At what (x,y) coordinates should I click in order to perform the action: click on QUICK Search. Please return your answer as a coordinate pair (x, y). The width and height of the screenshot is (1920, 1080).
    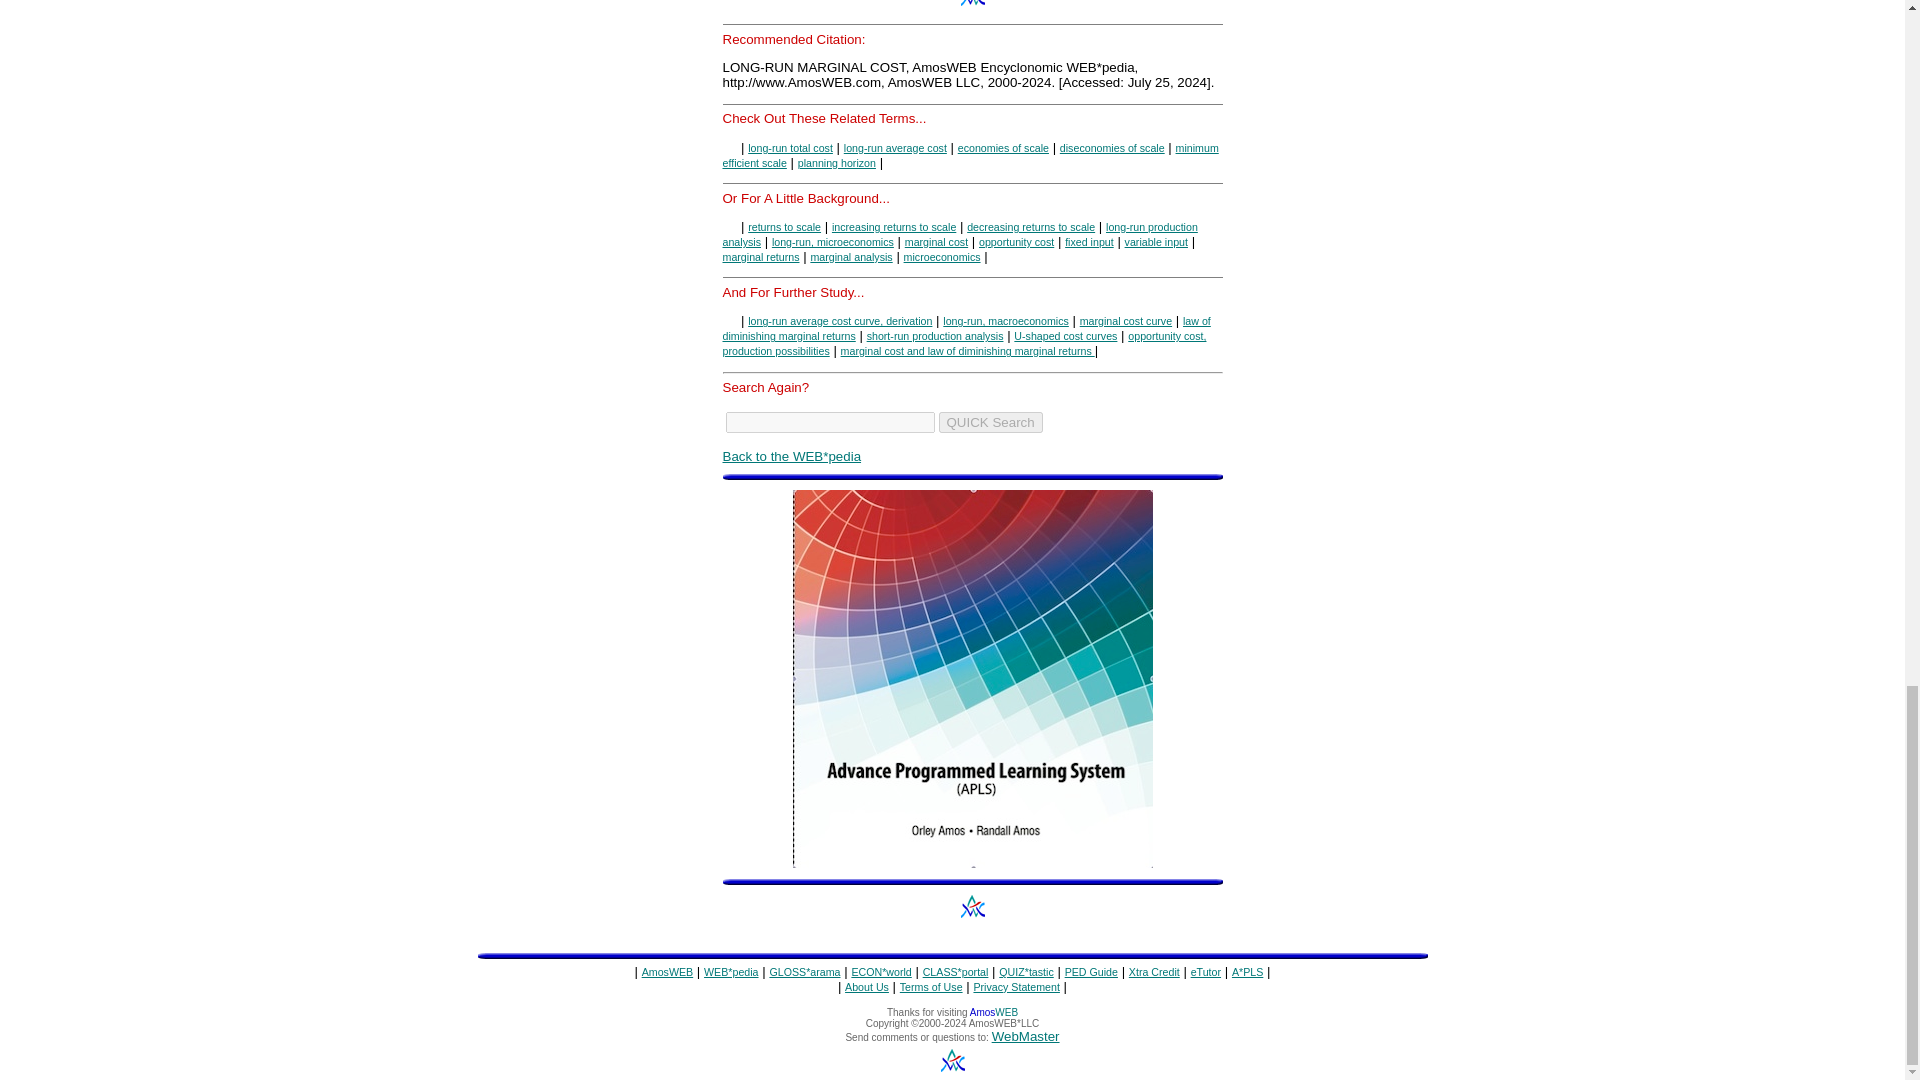
    Looking at the image, I should click on (990, 422).